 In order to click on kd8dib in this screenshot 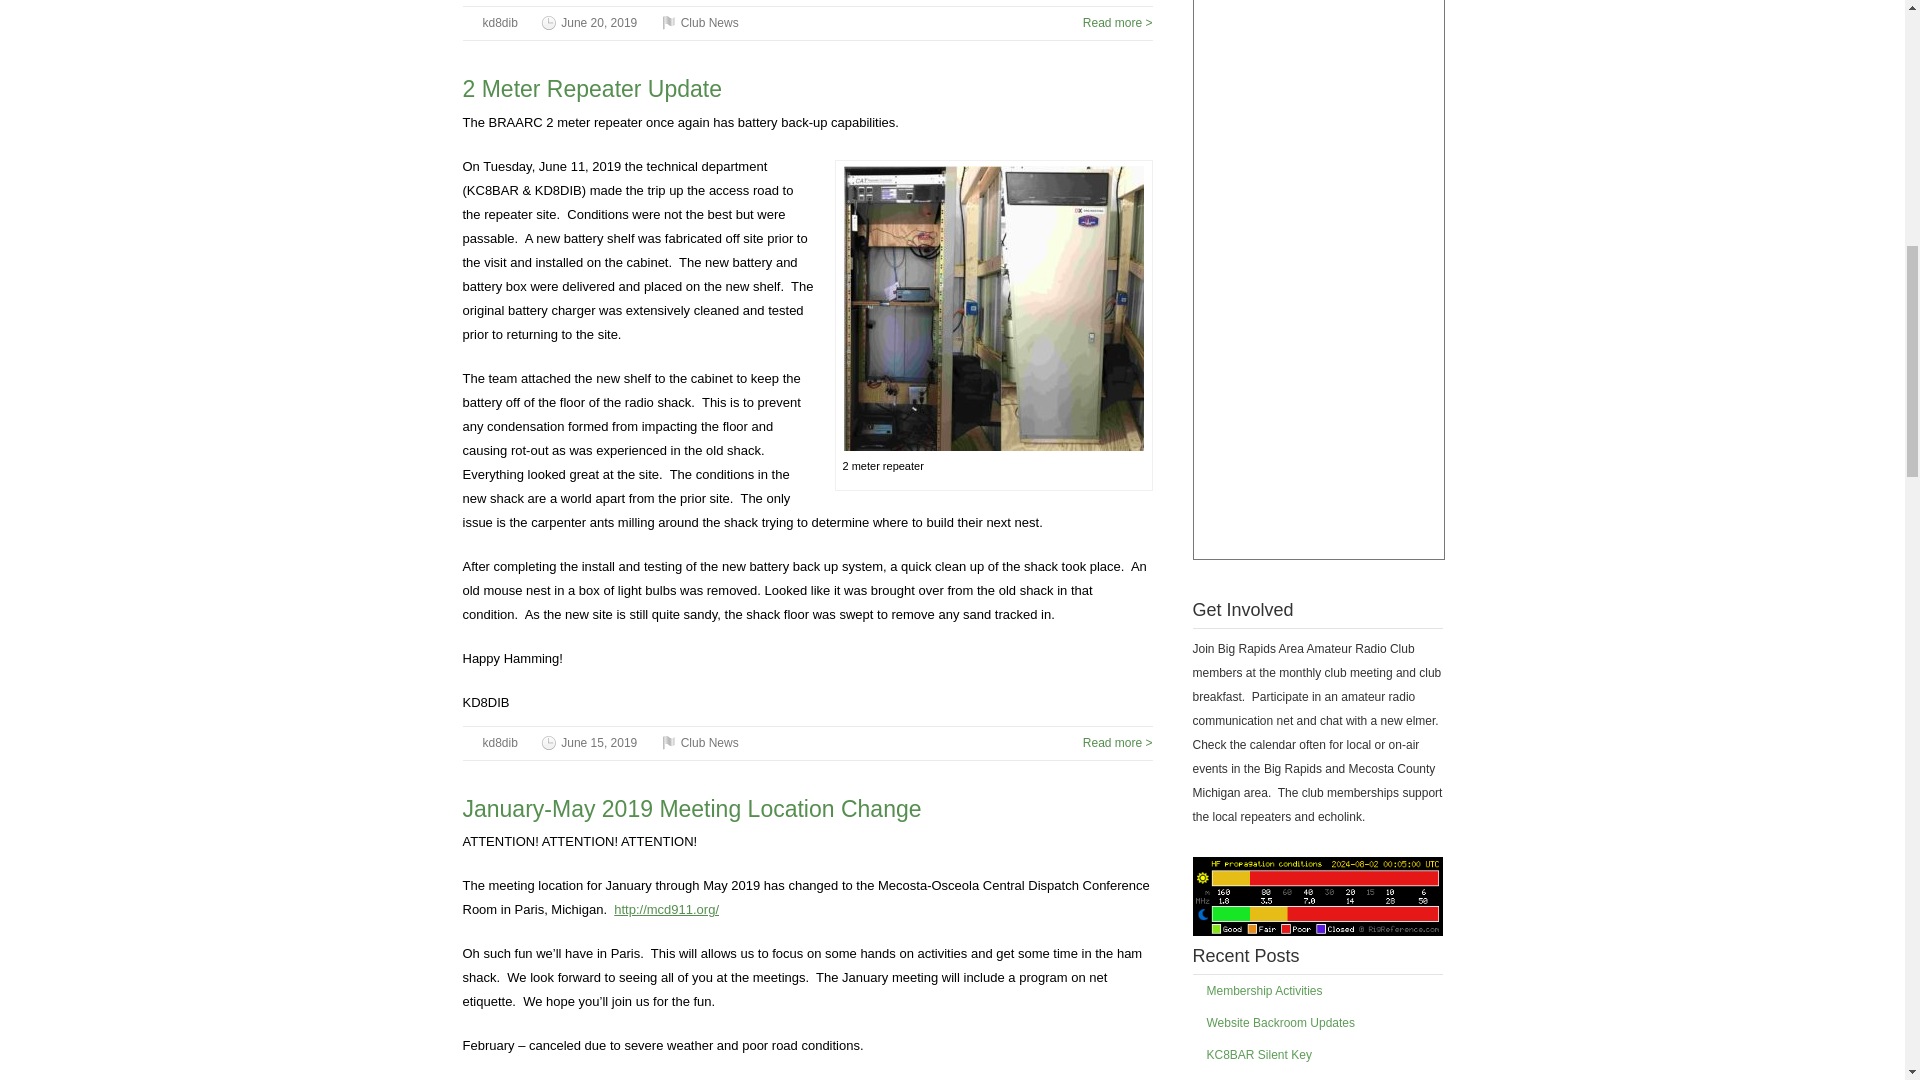, I will do `click(498, 23)`.